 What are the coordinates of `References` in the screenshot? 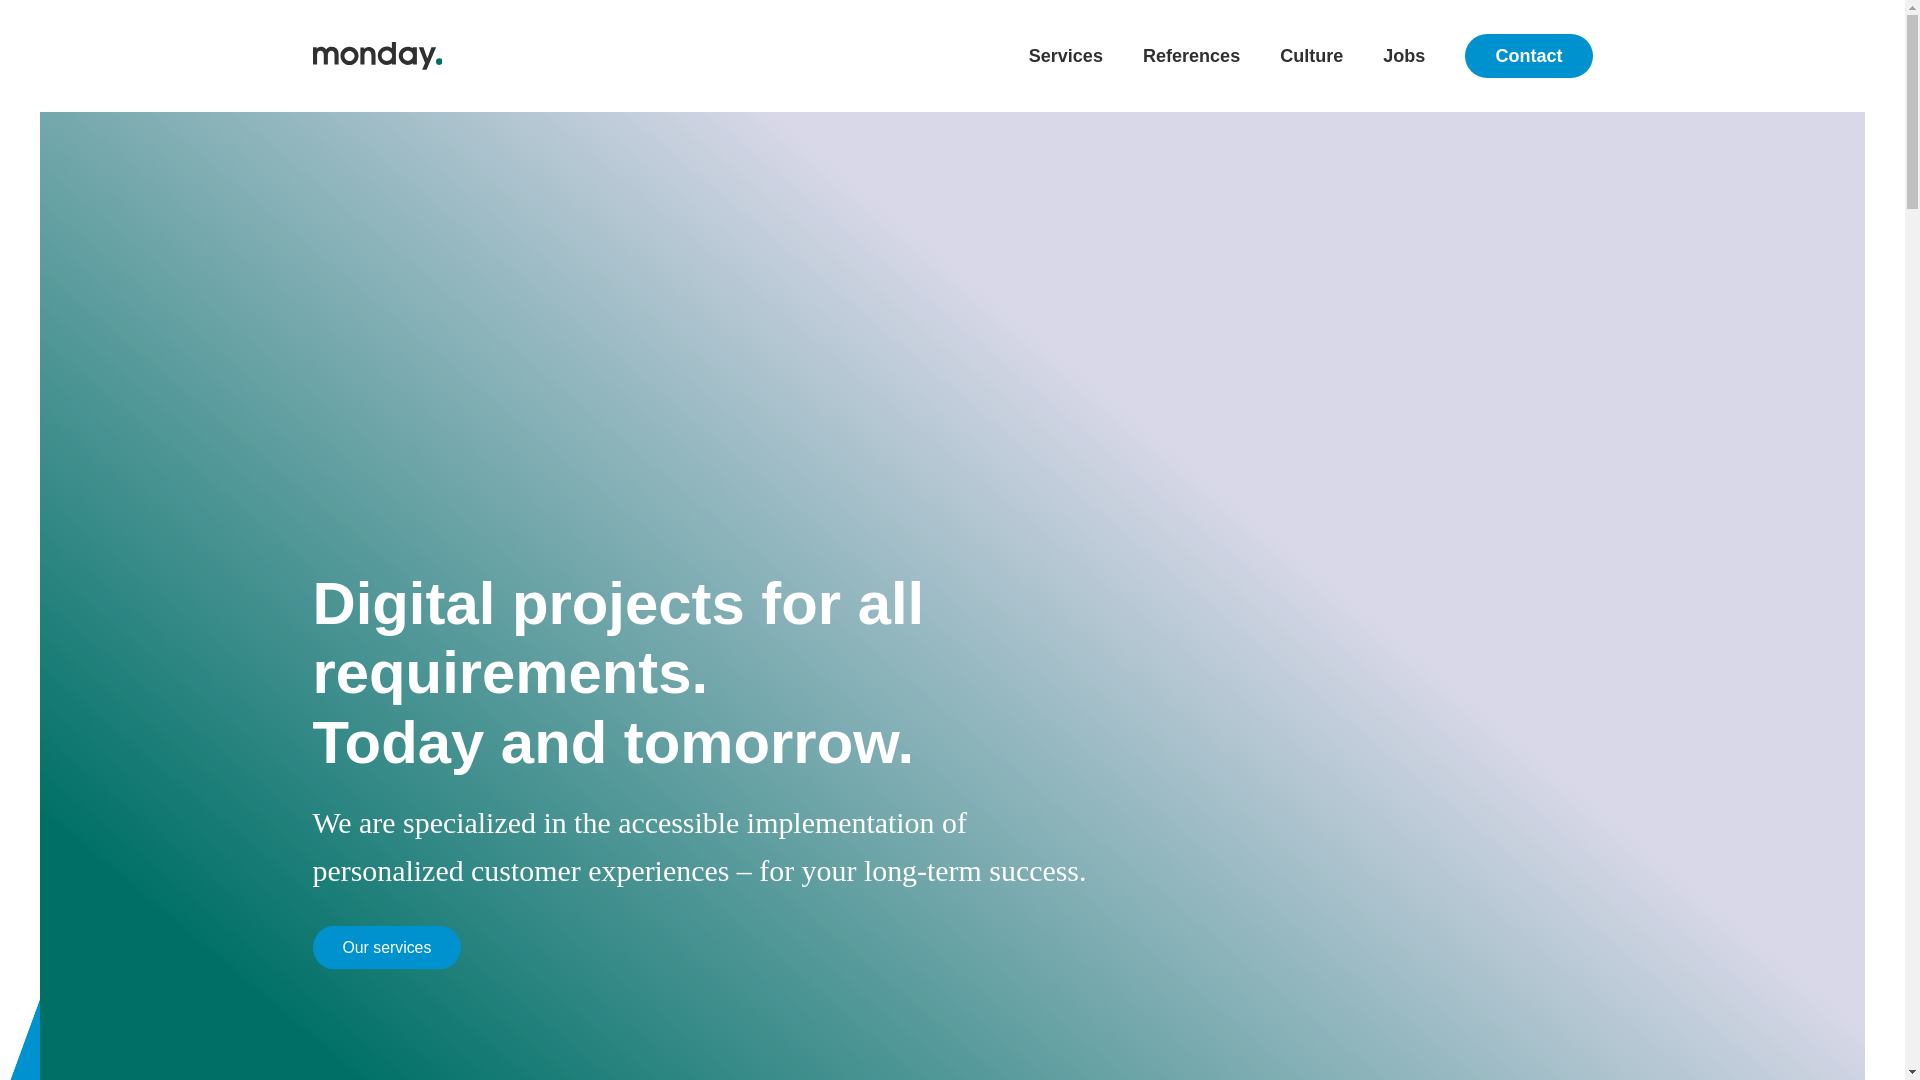 It's located at (1191, 56).